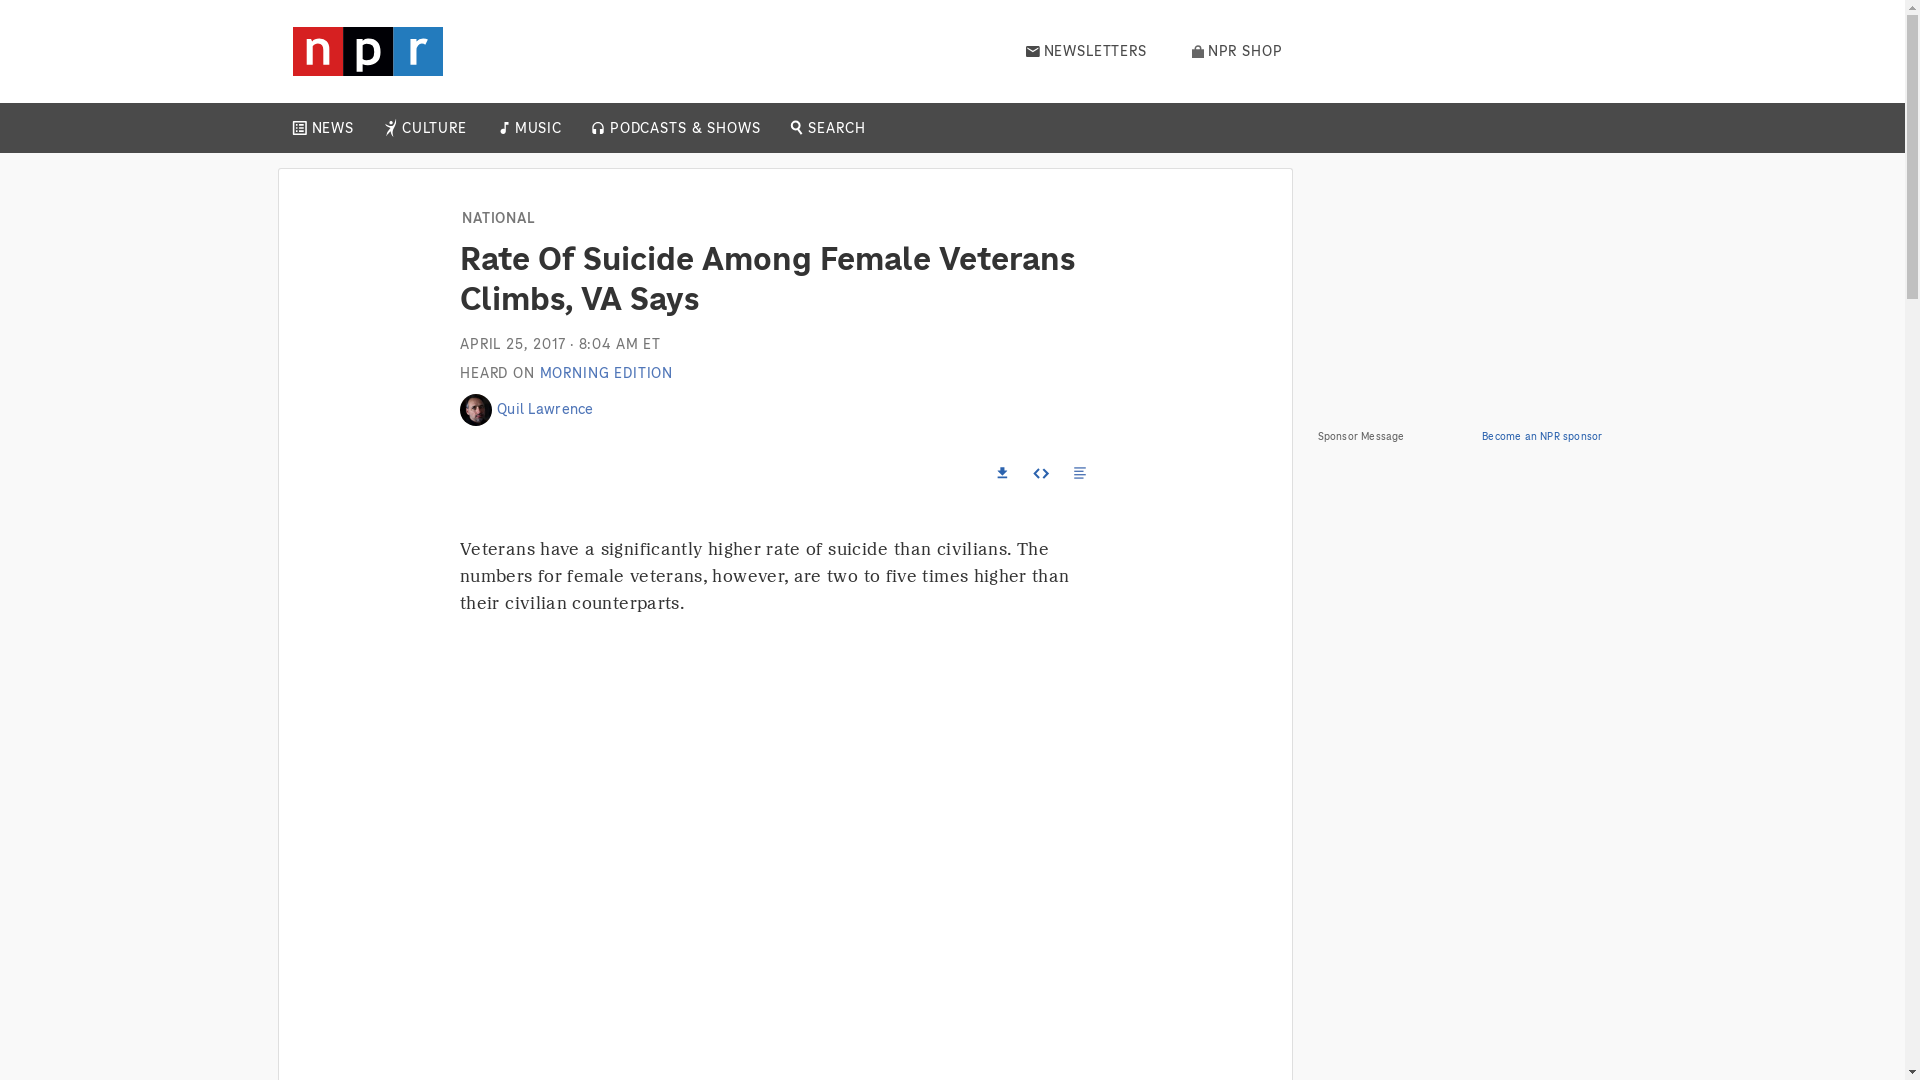  Describe the element at coordinates (1237, 51) in the screenshot. I see `NPR SHOP` at that location.